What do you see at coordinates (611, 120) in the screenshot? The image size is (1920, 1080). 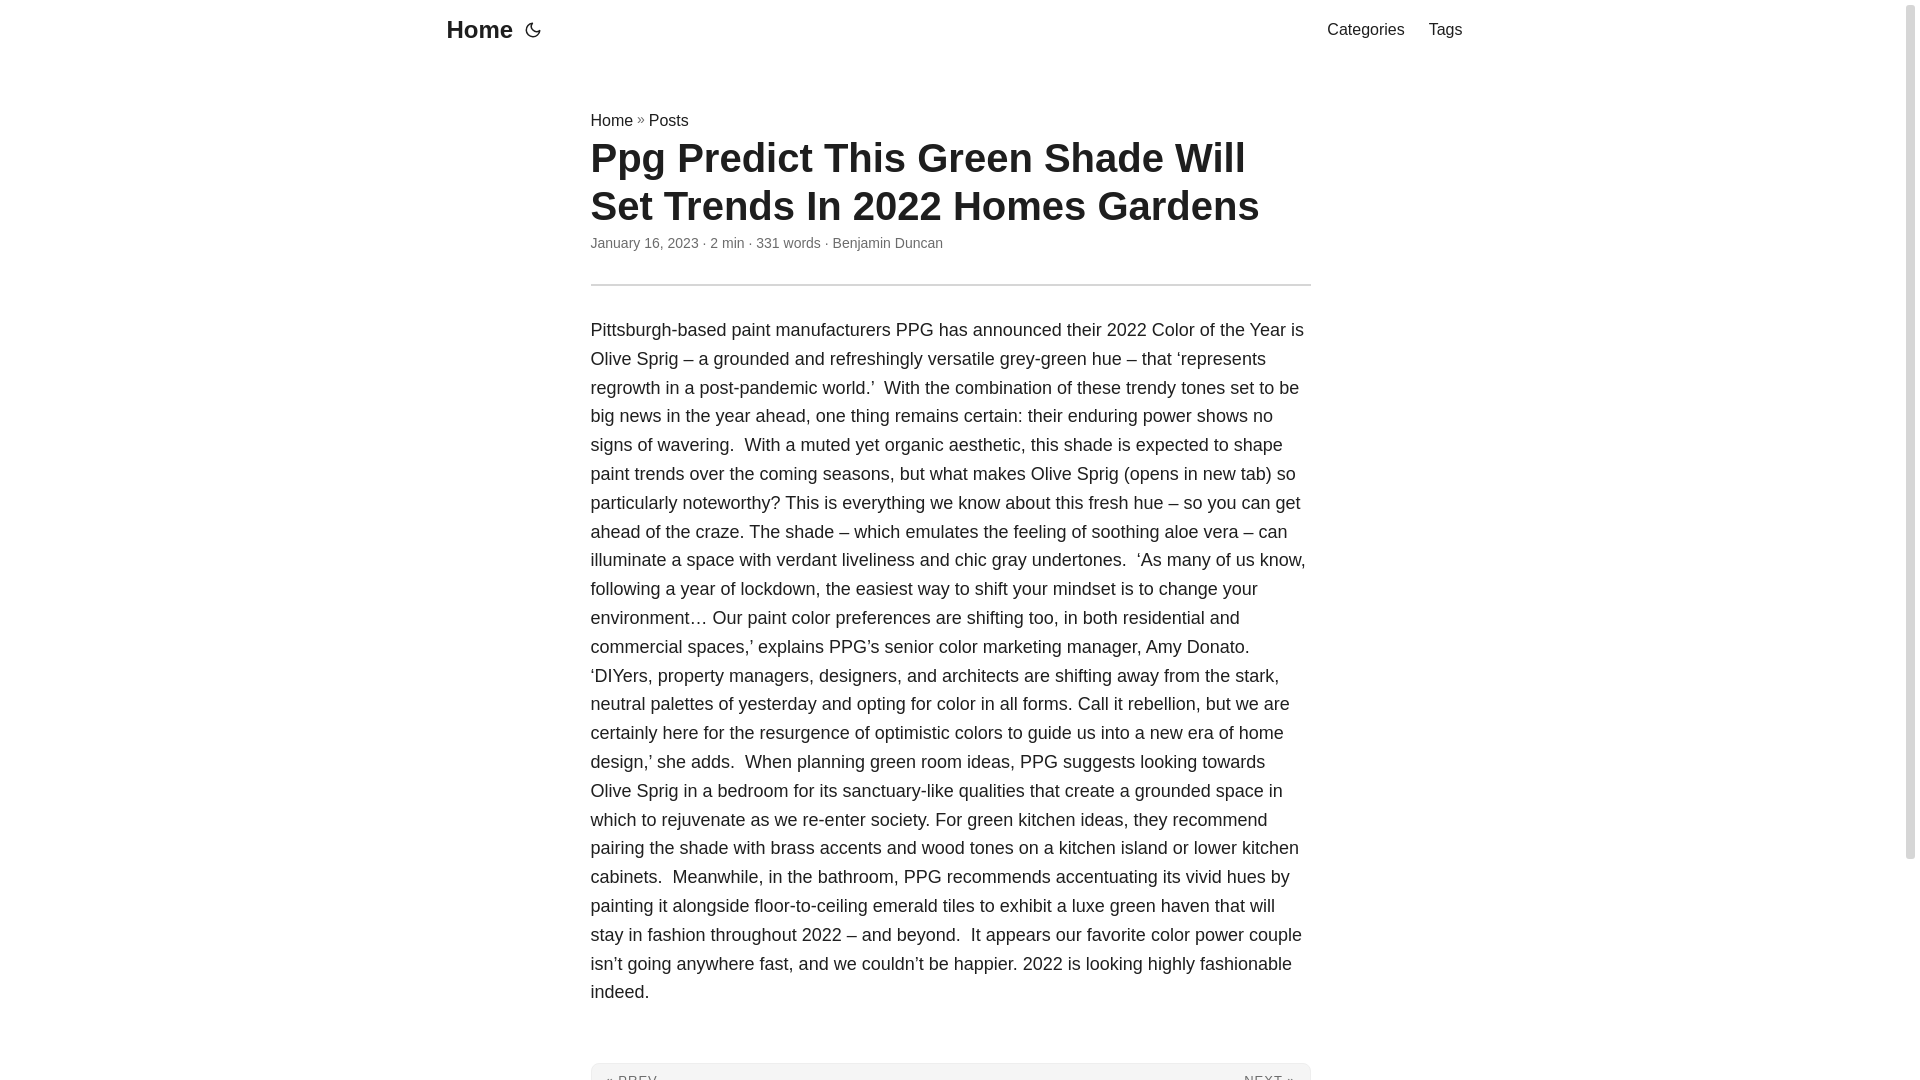 I see `Home` at bounding box center [611, 120].